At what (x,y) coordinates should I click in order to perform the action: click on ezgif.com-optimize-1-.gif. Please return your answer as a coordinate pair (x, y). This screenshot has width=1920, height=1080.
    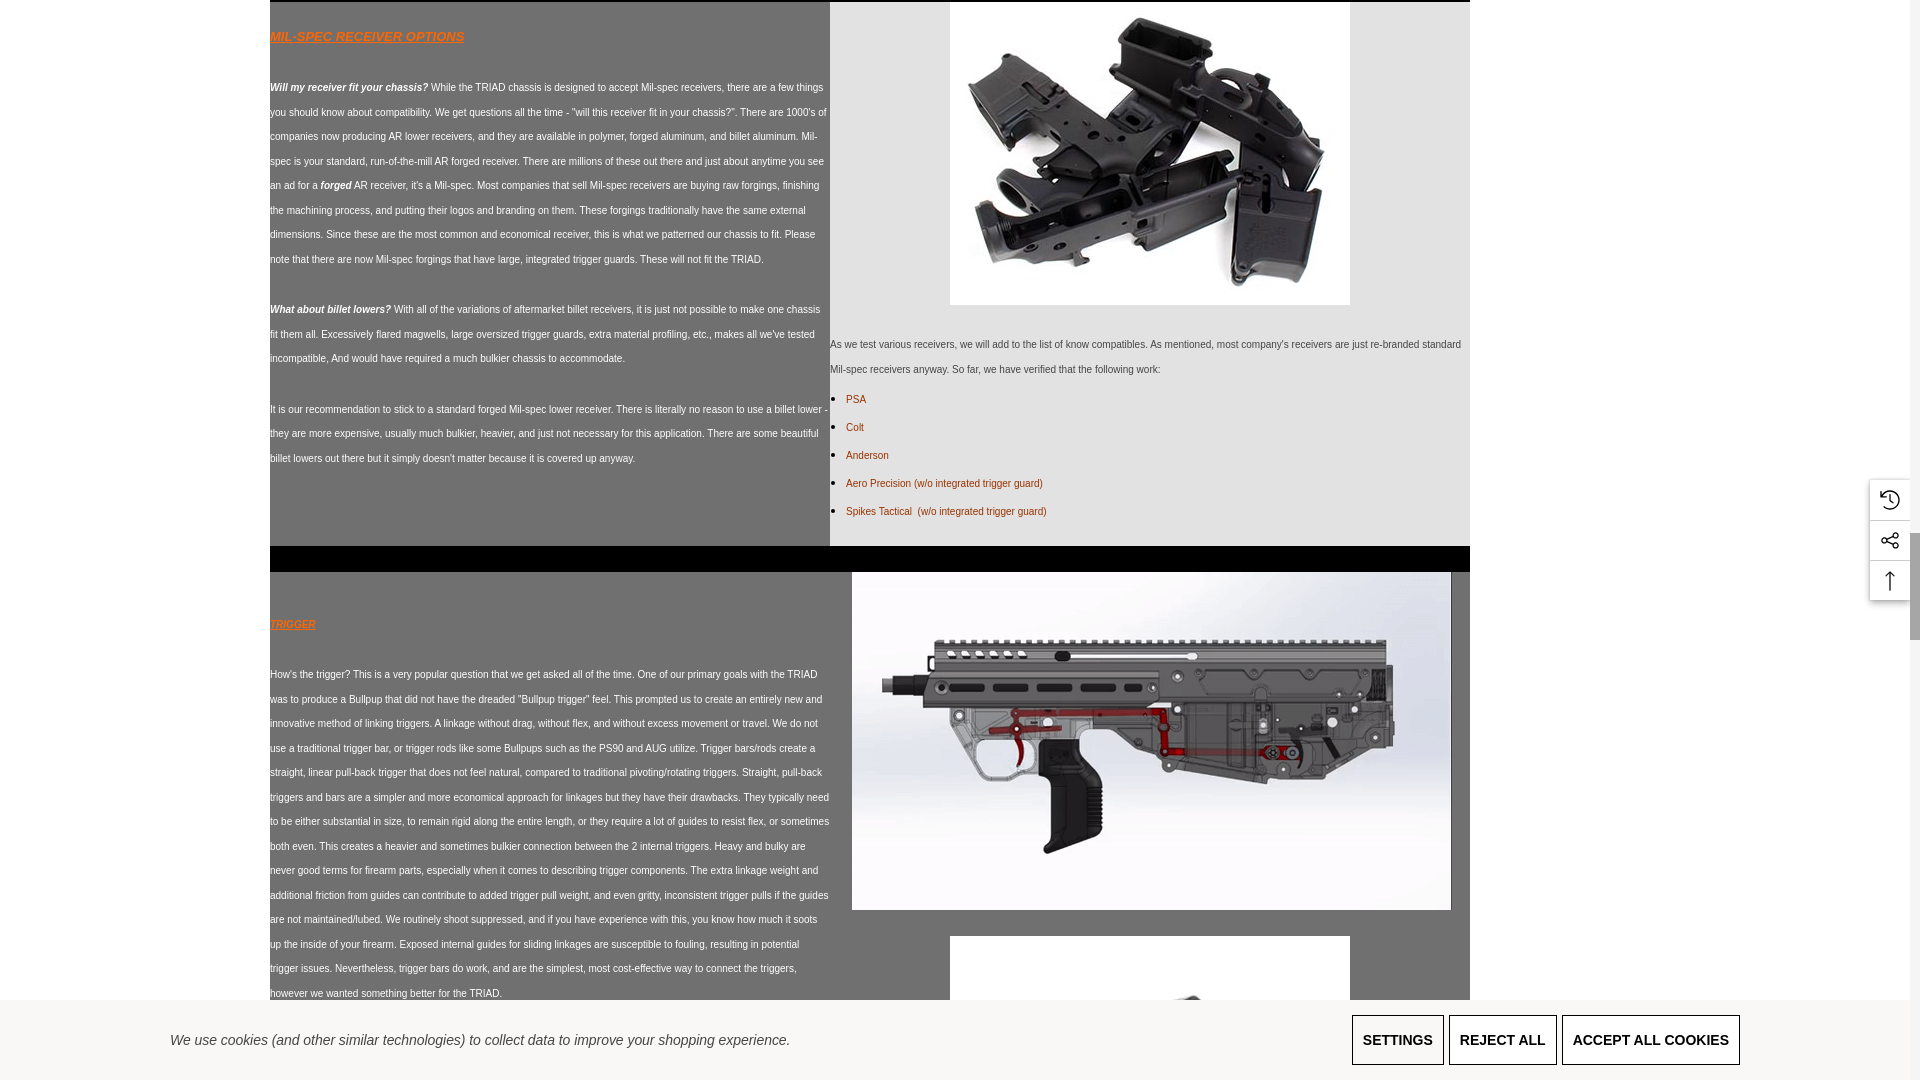
    Looking at the image, I should click on (1152, 741).